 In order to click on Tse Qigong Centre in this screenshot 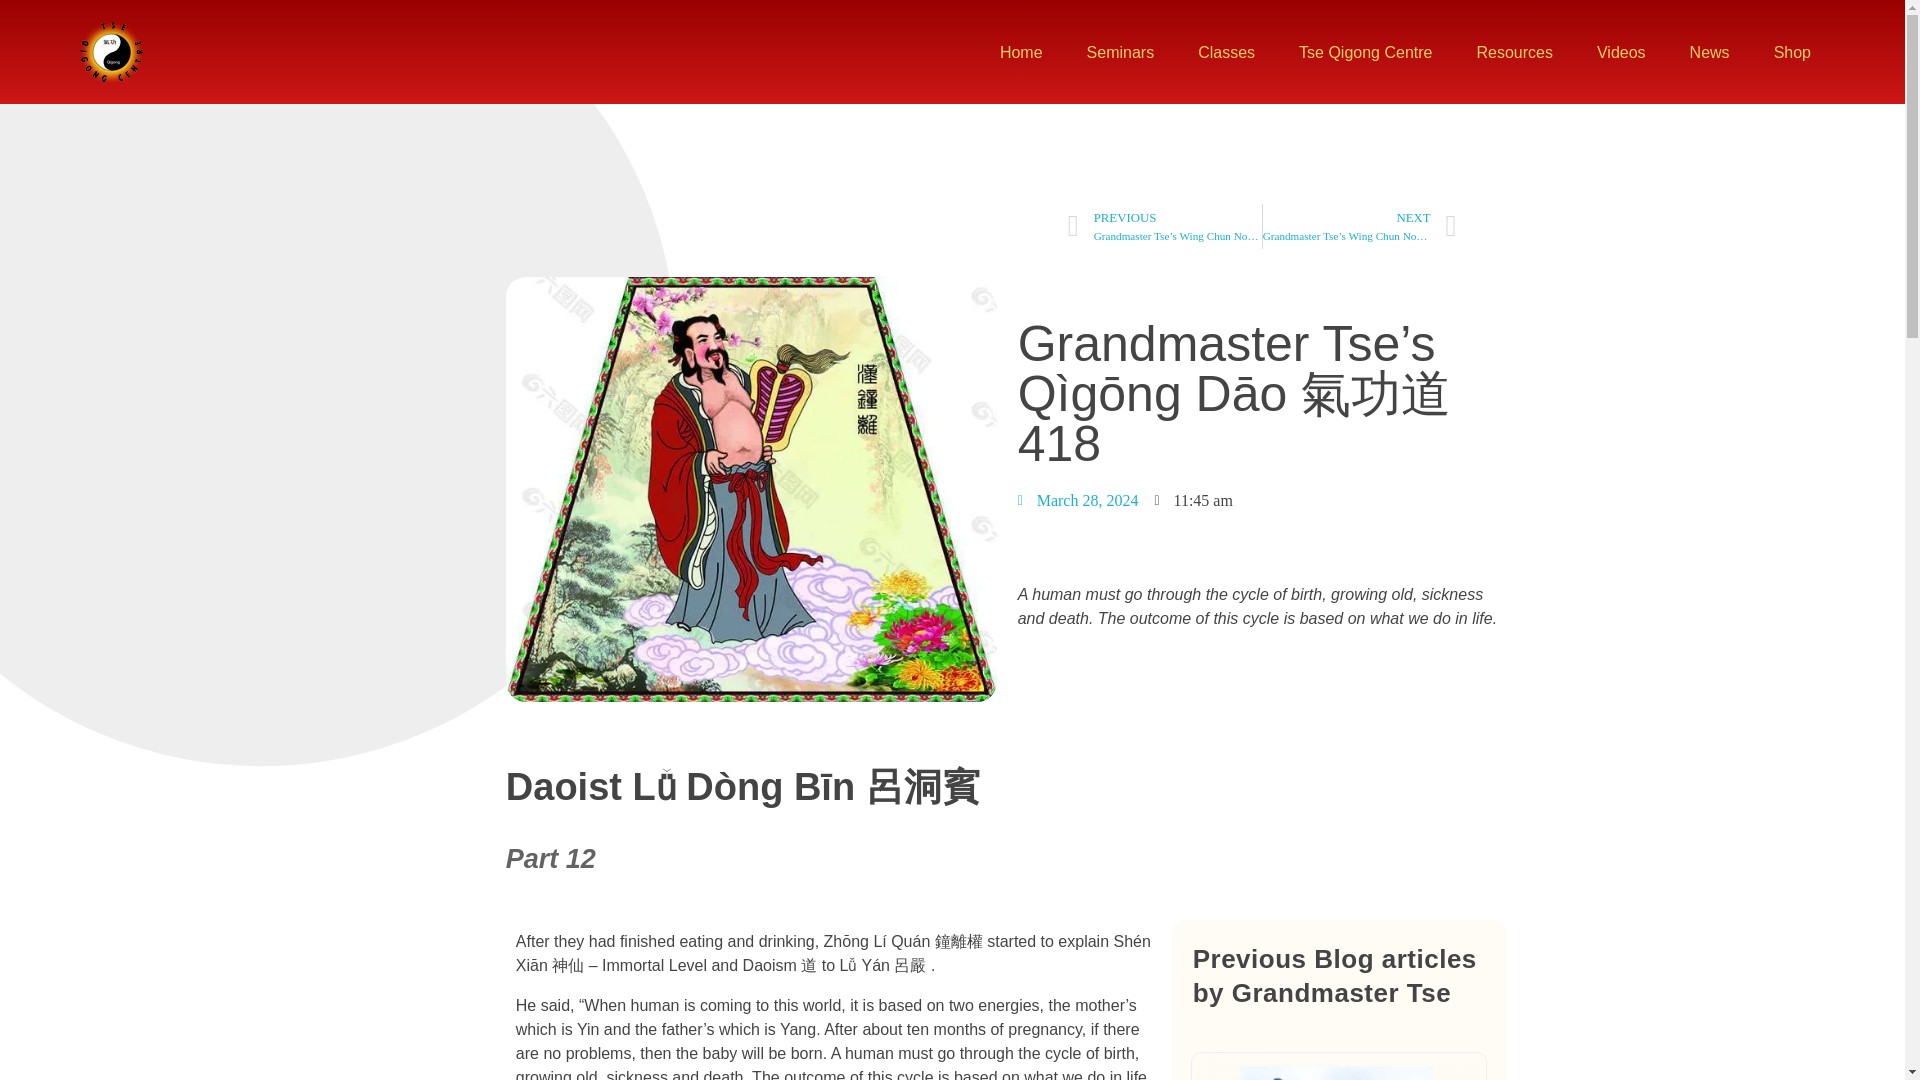, I will do `click(184, 92)`.